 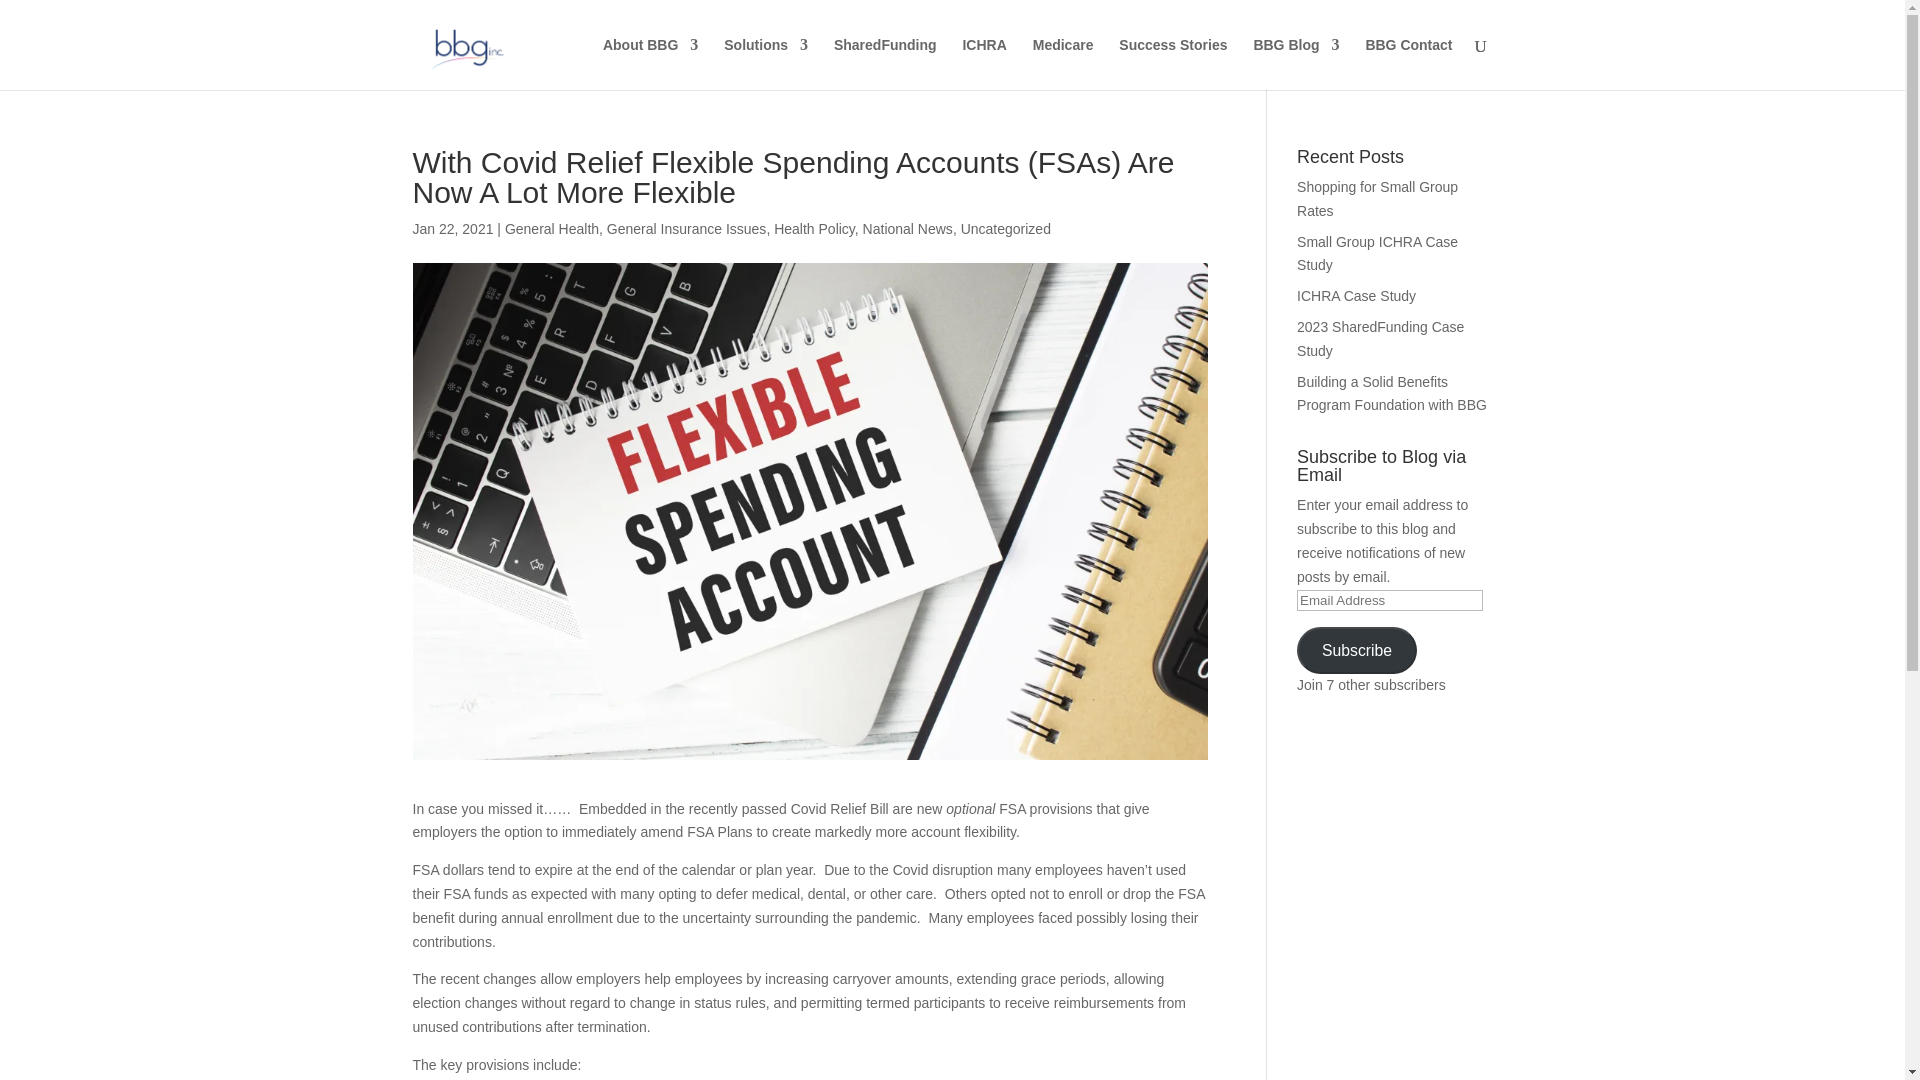 I want to click on BBG Contact, so click(x=1408, y=63).